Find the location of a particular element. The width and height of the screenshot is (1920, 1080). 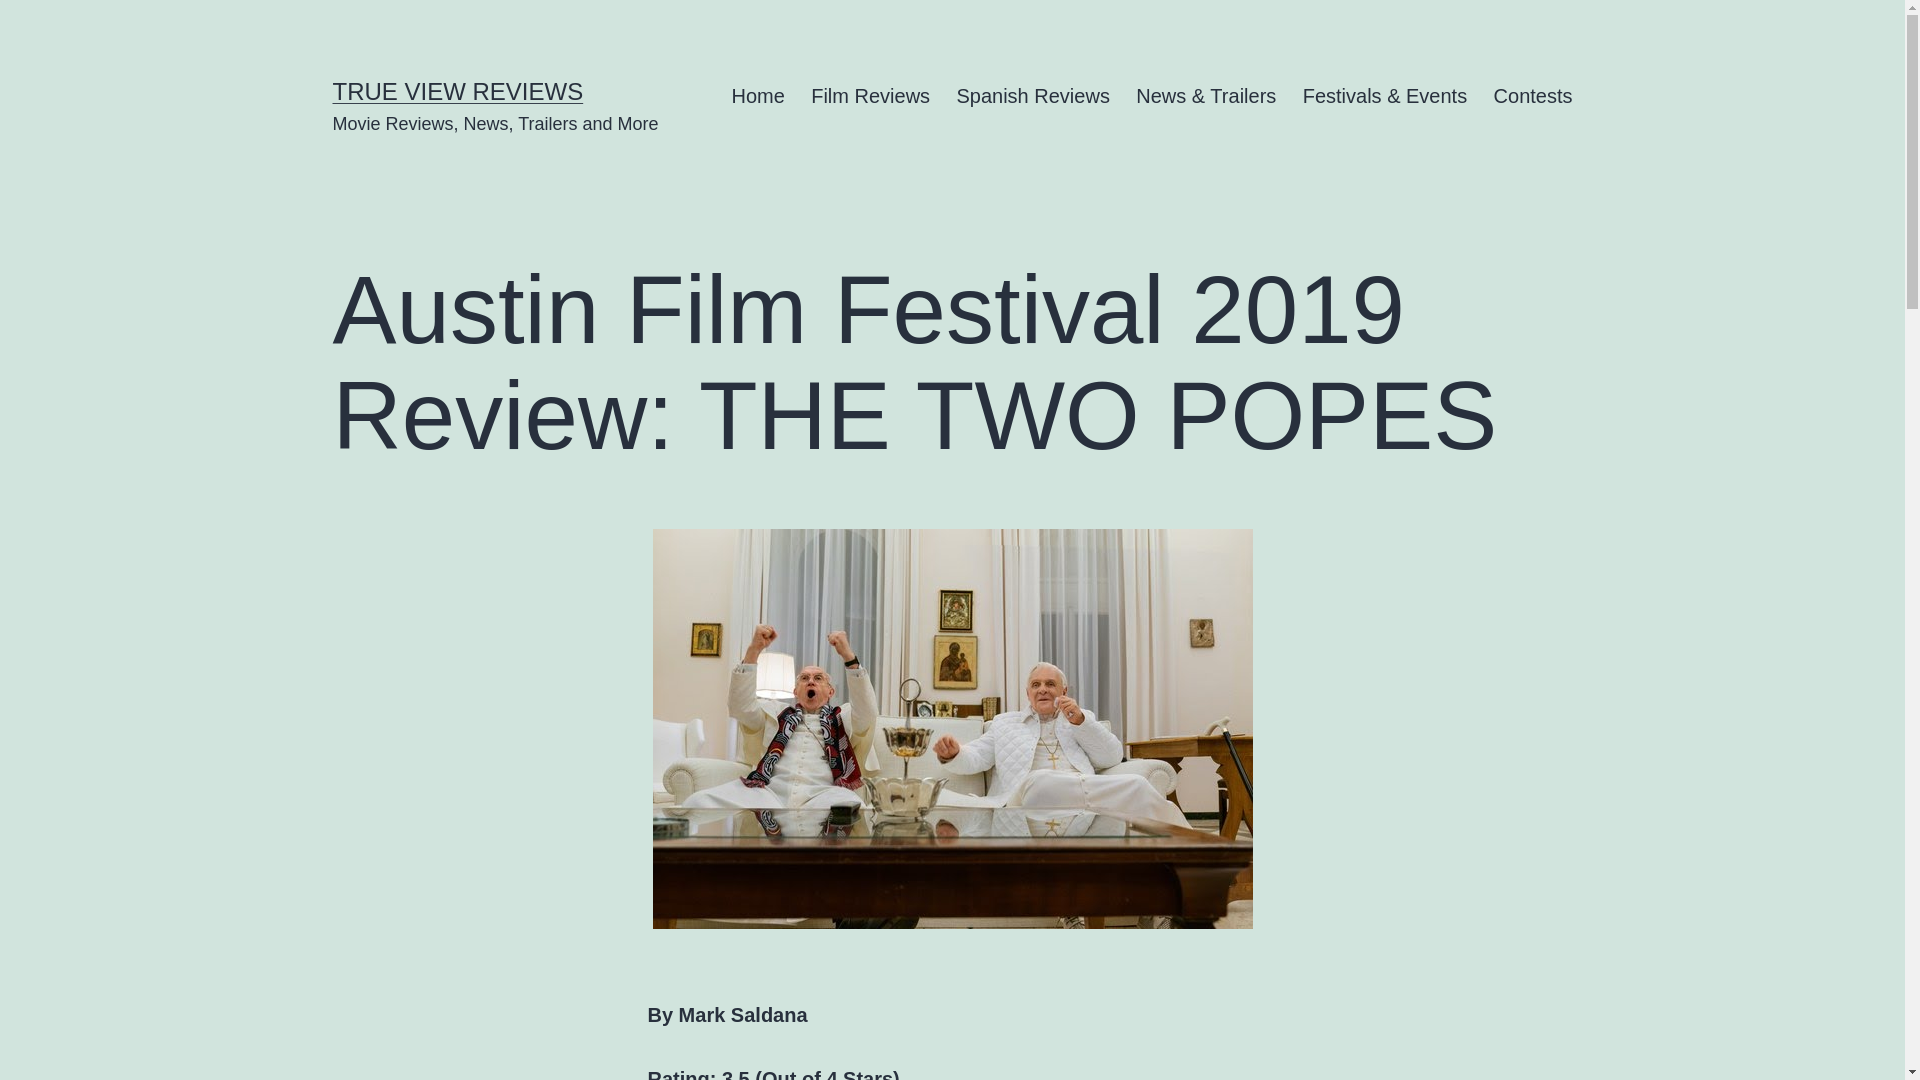

Home is located at coordinates (758, 96).